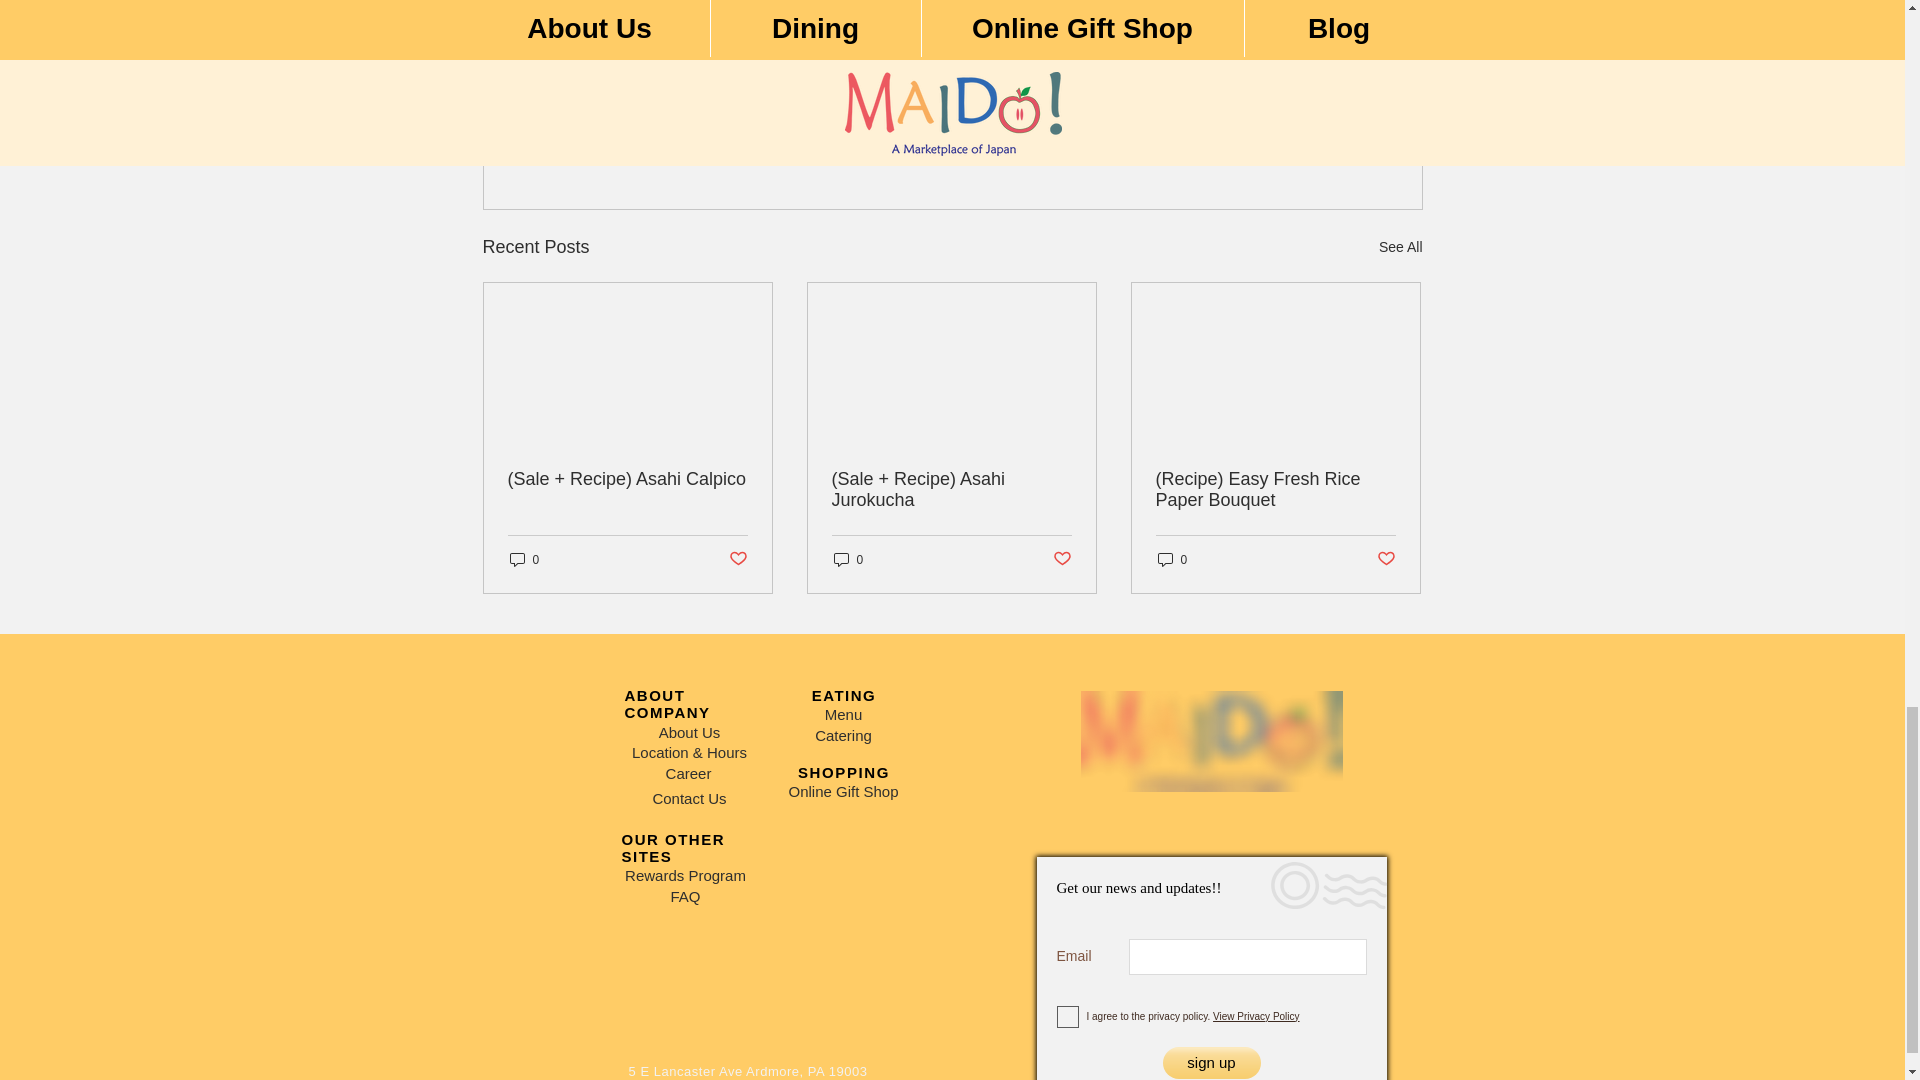  I want to click on See All, so click(1296, 78).